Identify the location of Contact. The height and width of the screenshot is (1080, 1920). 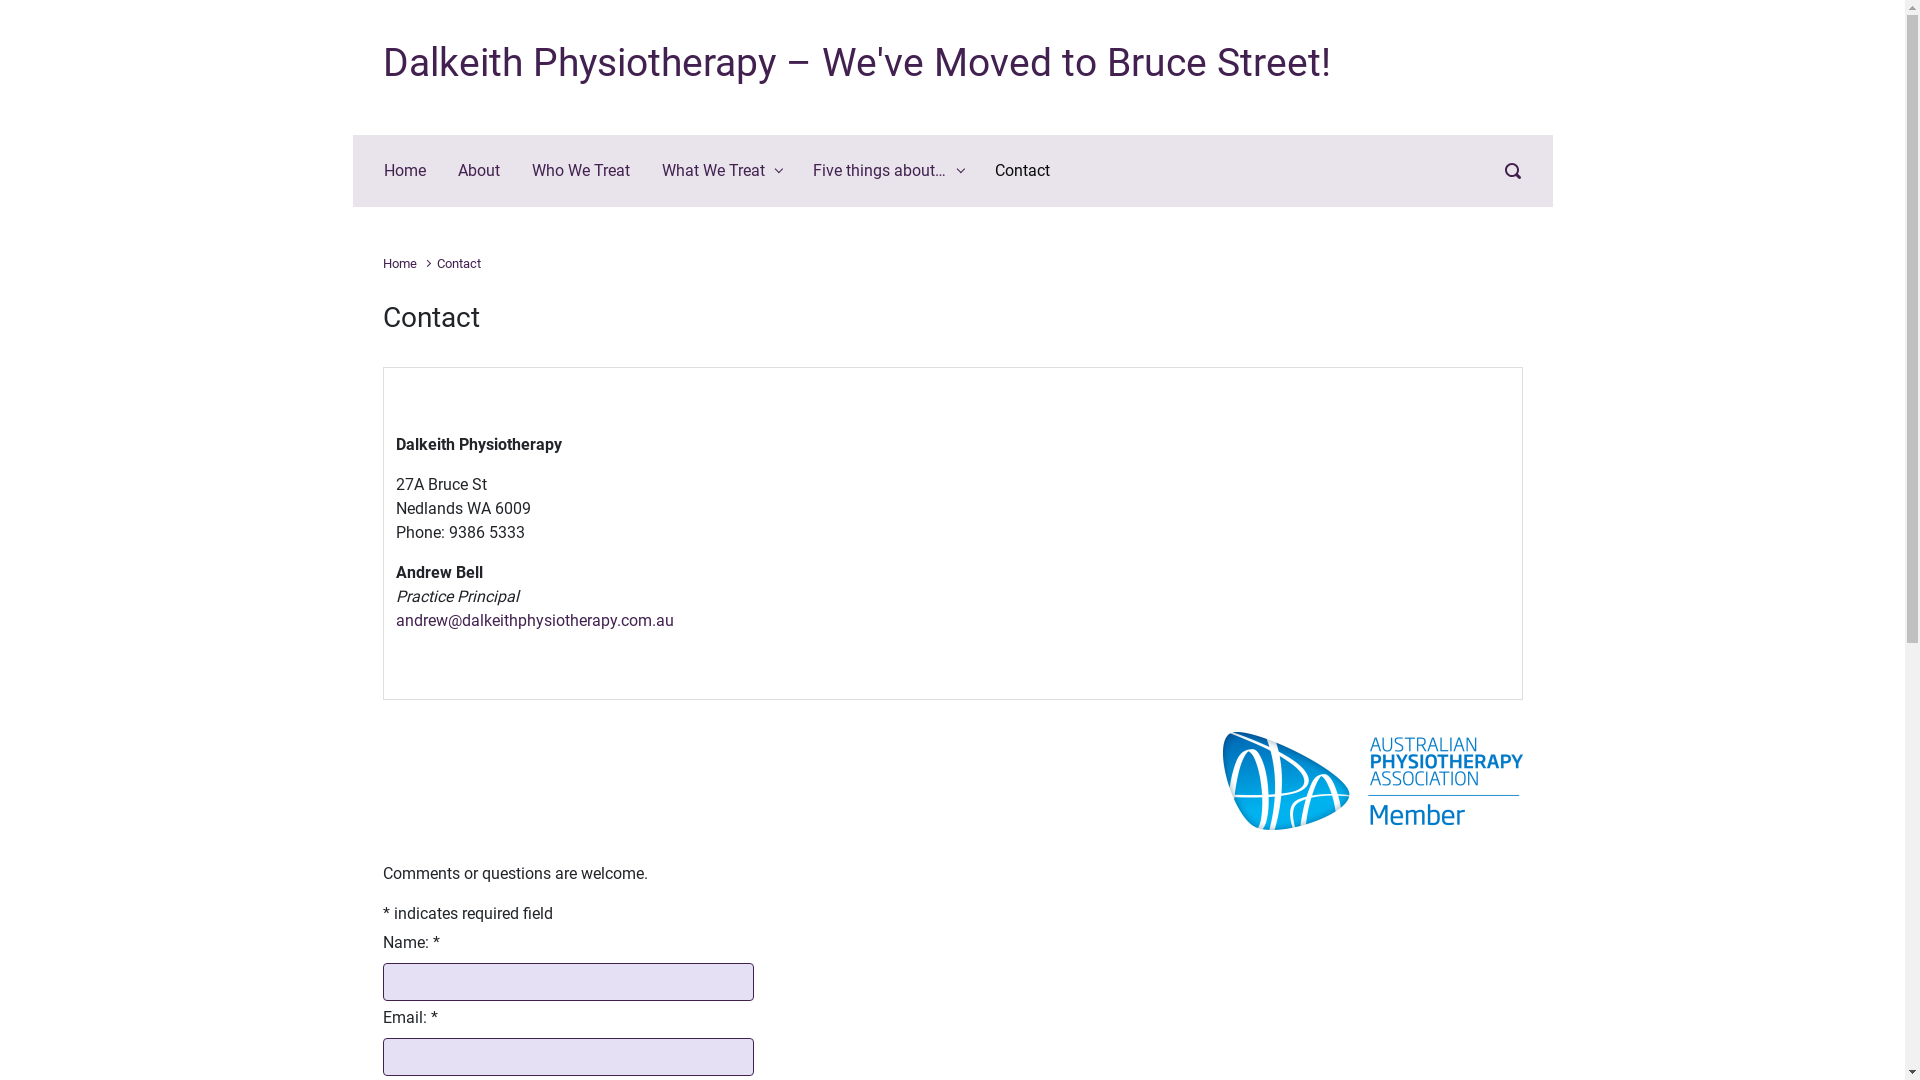
(1022, 171).